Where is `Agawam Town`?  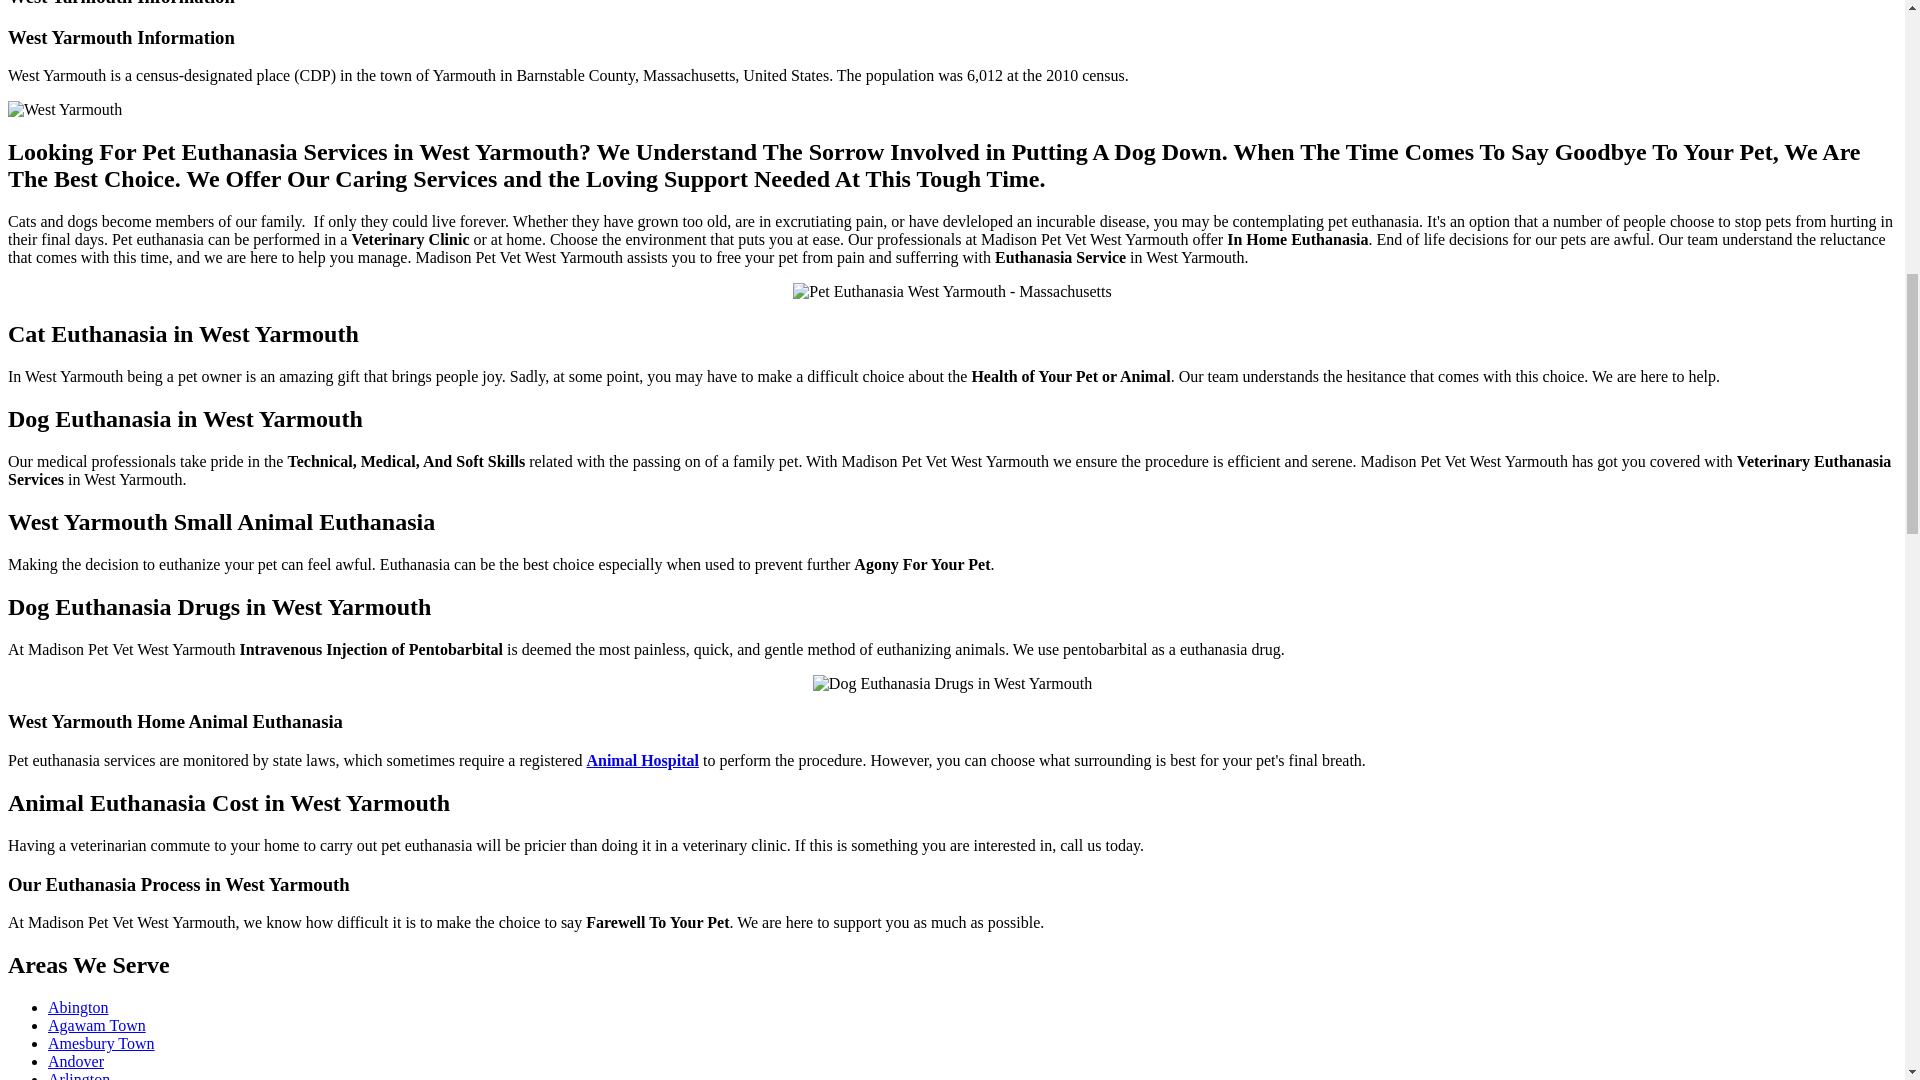 Agawam Town is located at coordinates (96, 1025).